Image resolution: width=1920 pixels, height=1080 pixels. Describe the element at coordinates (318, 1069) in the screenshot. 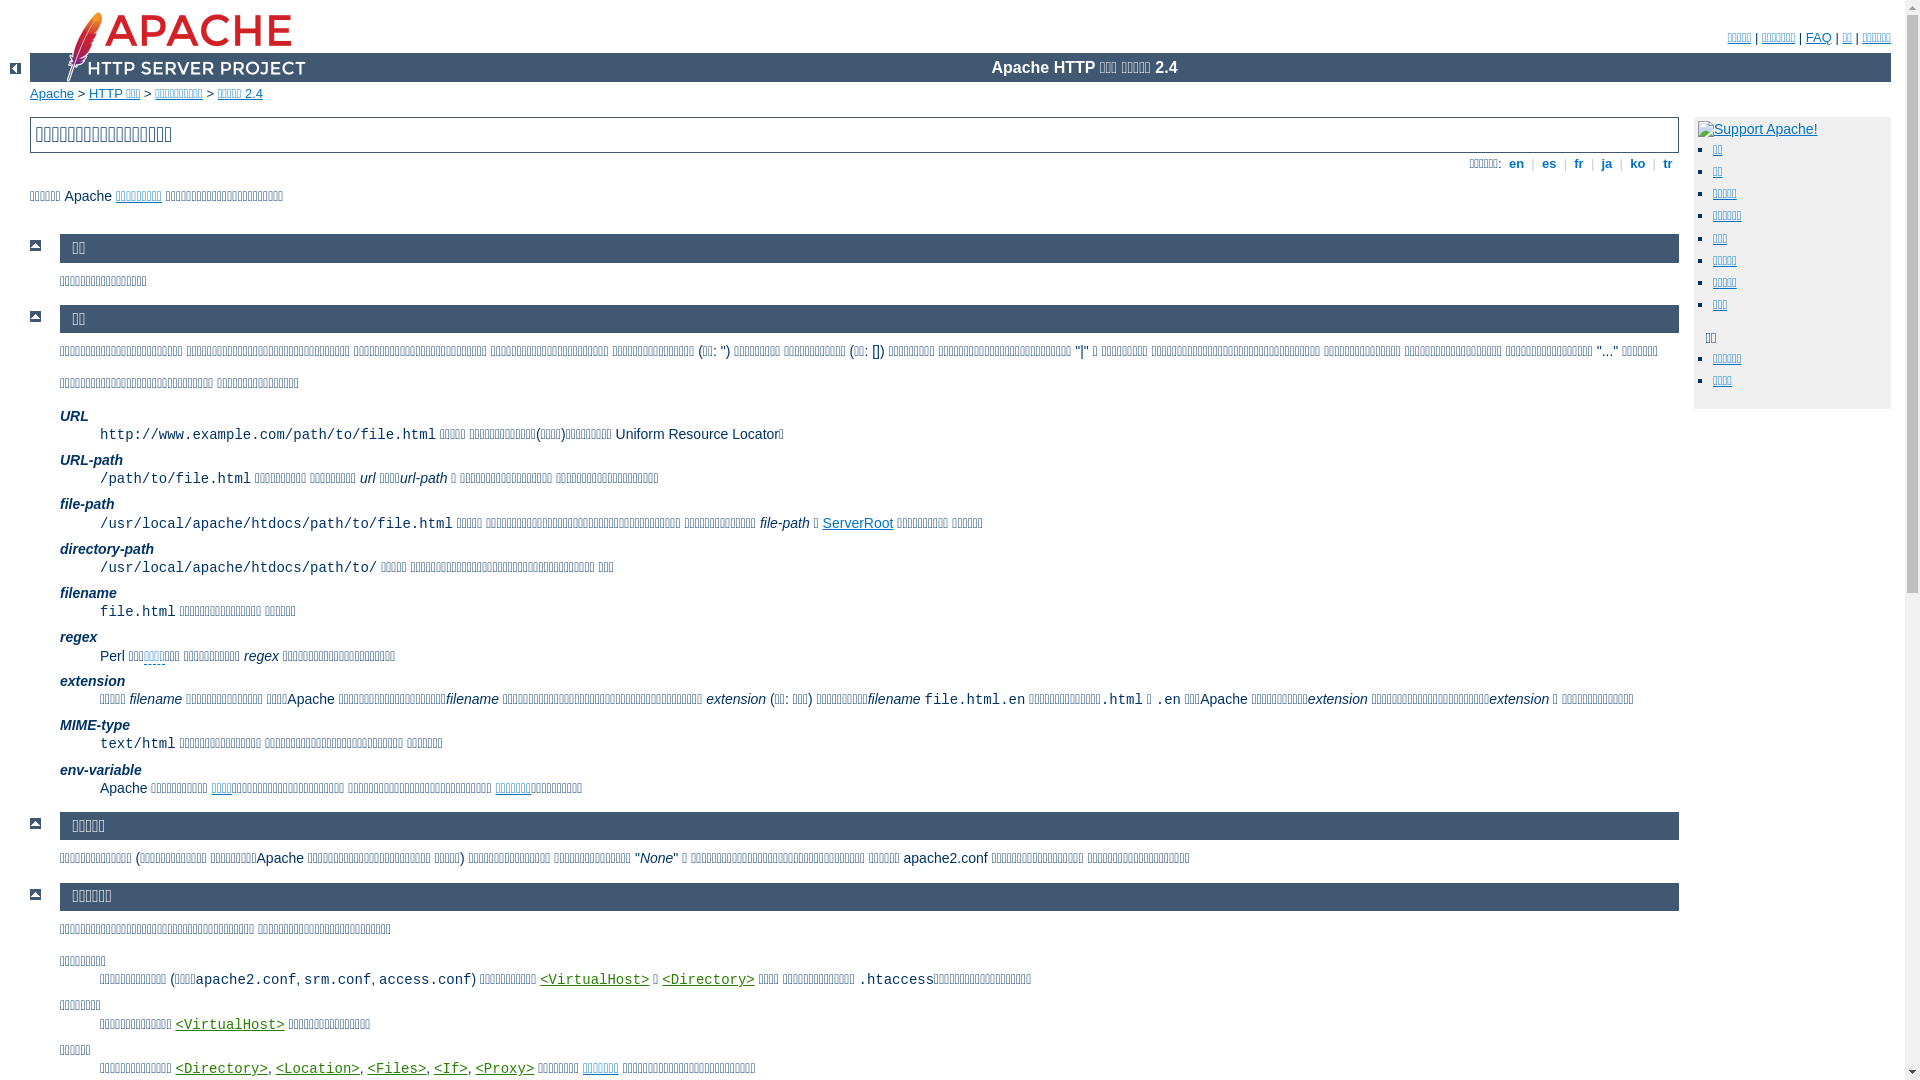

I see `<Location>` at that location.